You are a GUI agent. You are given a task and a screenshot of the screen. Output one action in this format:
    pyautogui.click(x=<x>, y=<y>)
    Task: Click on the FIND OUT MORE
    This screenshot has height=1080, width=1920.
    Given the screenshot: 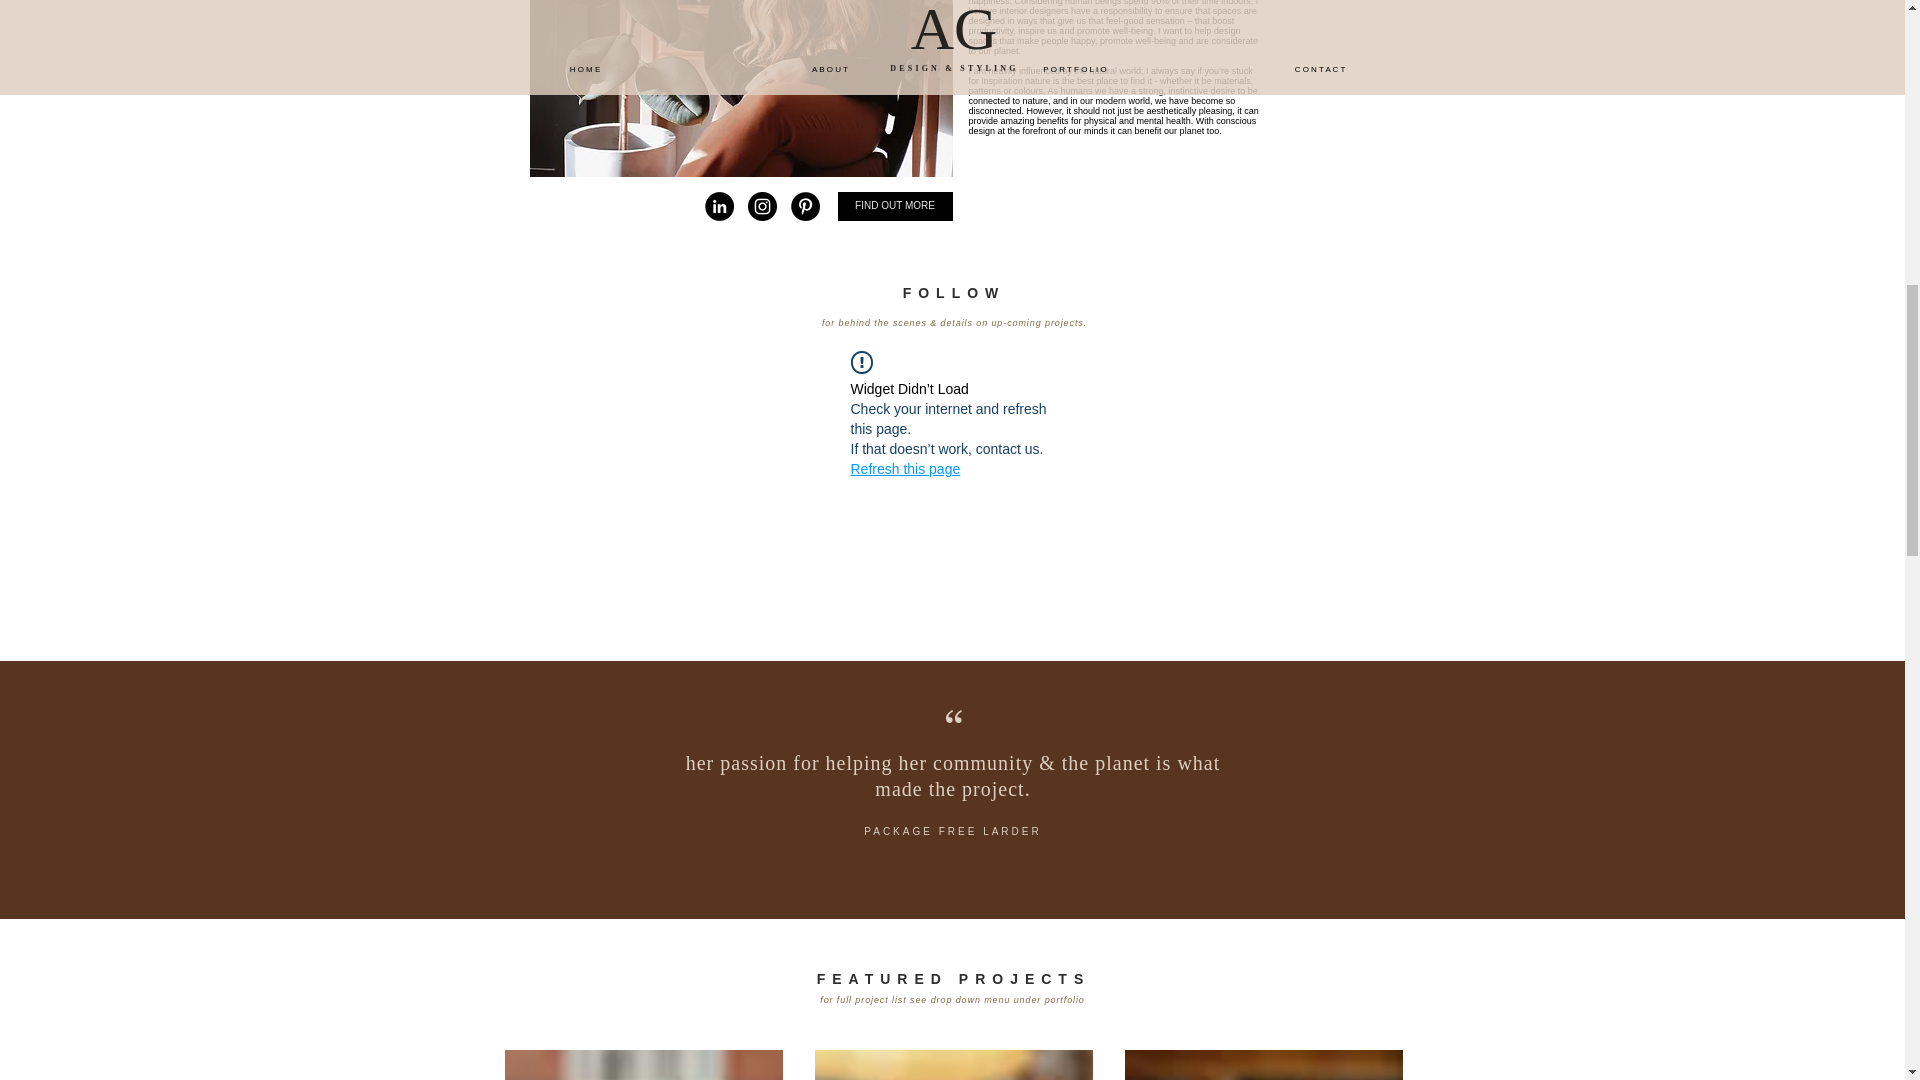 What is the action you would take?
    pyautogui.click(x=894, y=206)
    